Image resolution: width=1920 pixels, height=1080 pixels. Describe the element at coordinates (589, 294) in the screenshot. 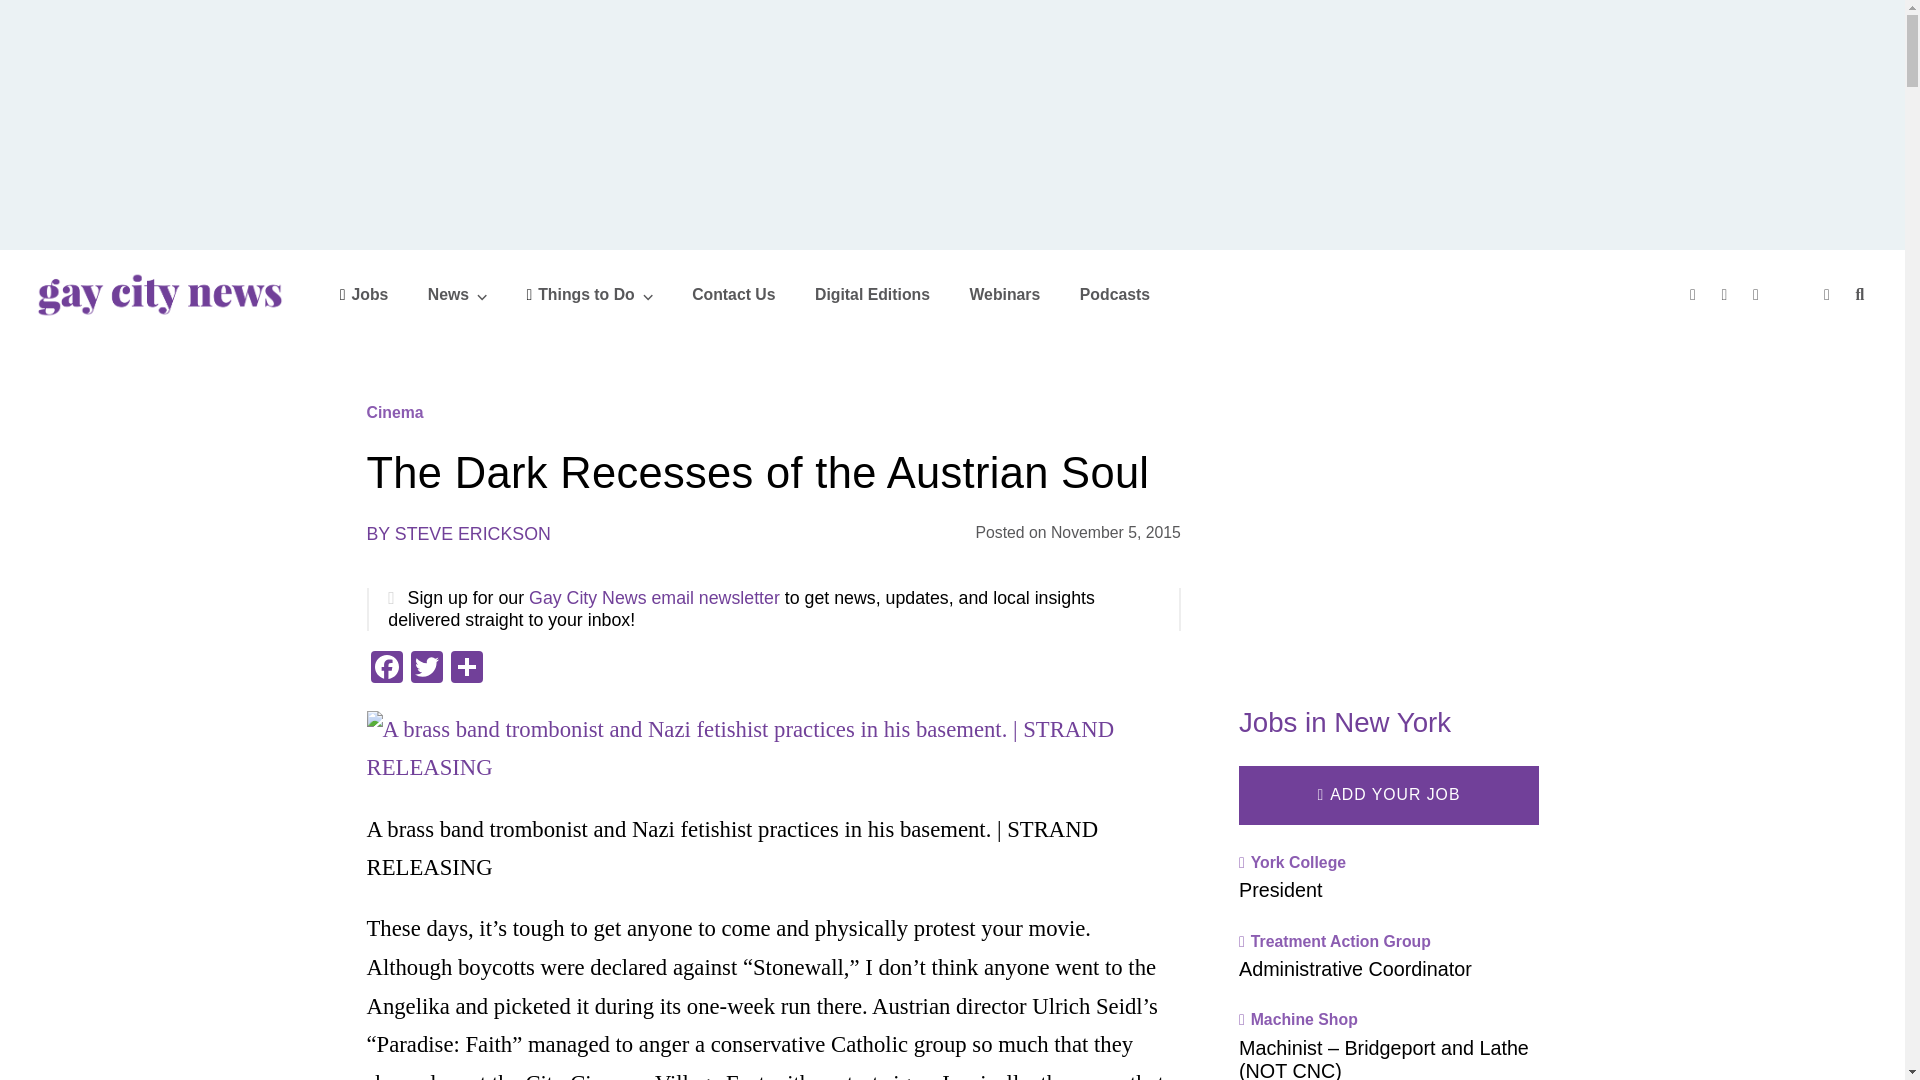

I see `Things to Do` at that location.